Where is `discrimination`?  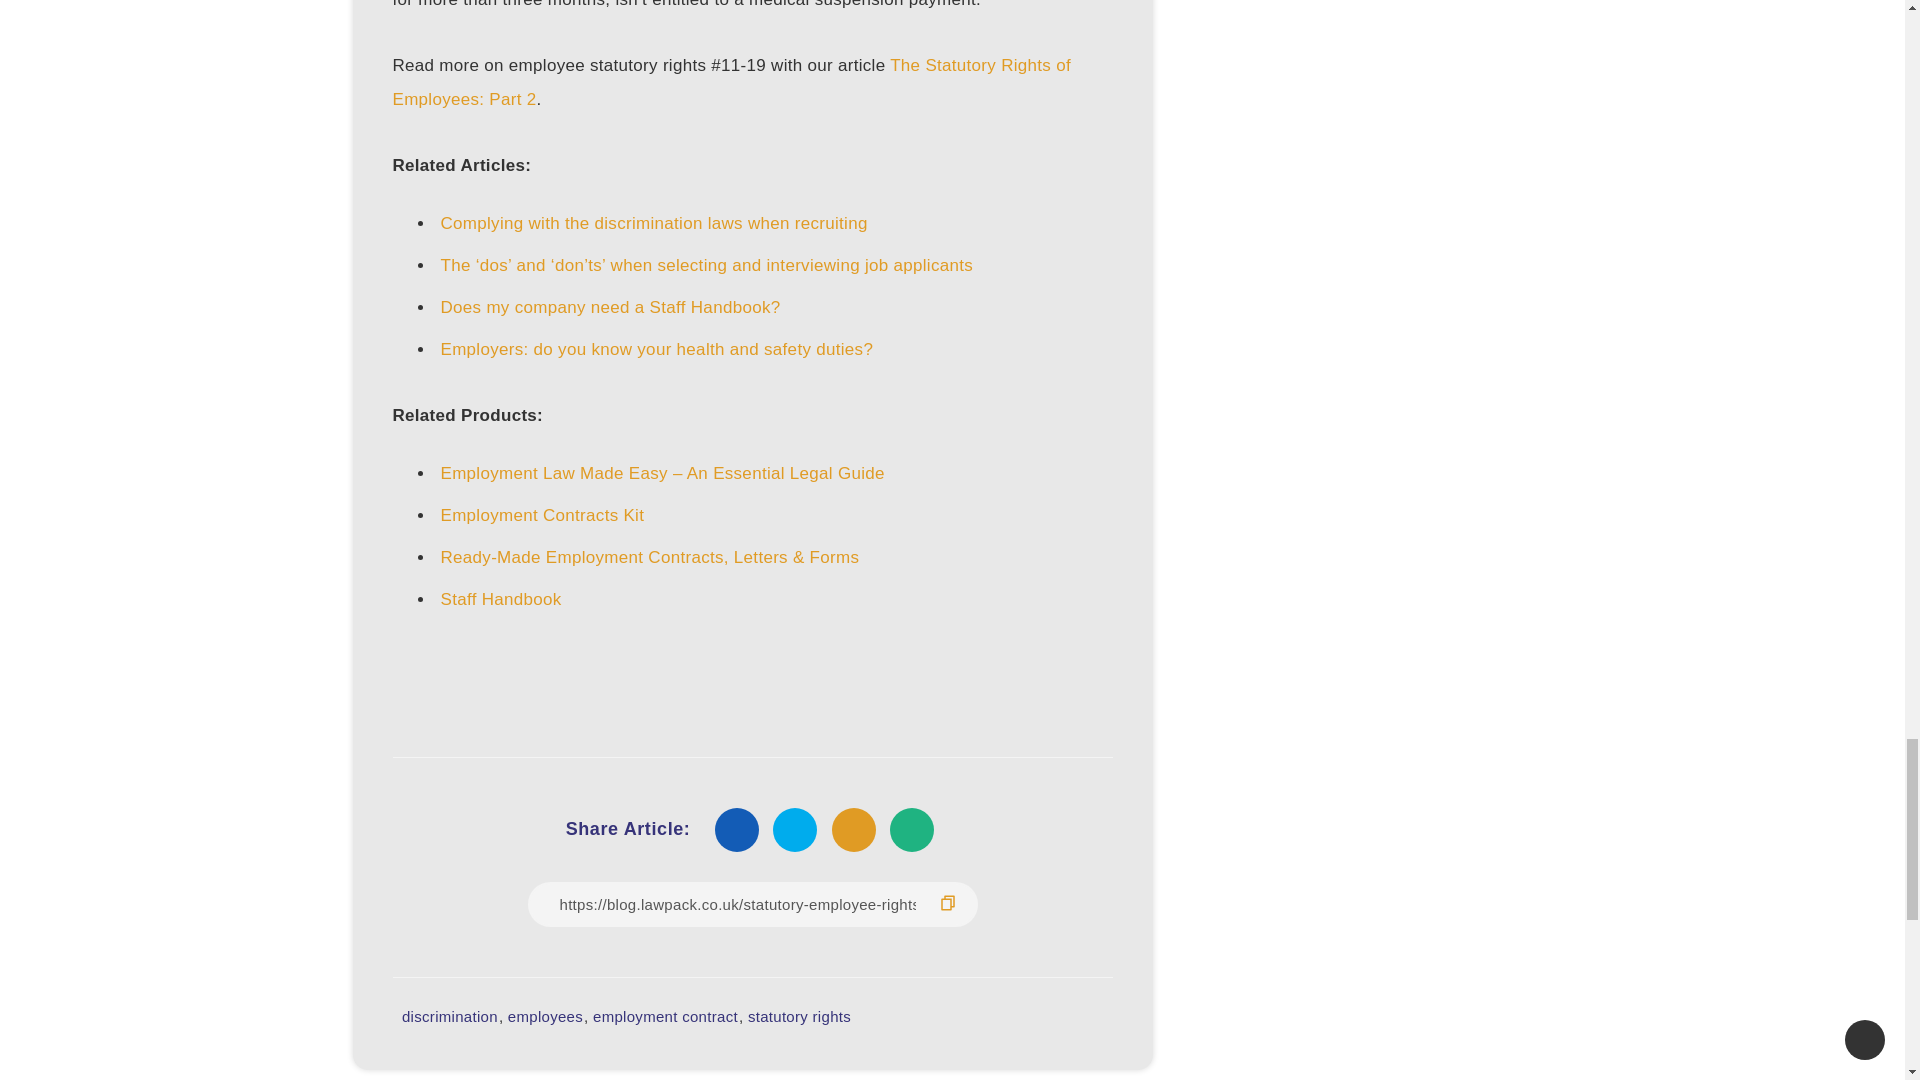
discrimination is located at coordinates (449, 1016).